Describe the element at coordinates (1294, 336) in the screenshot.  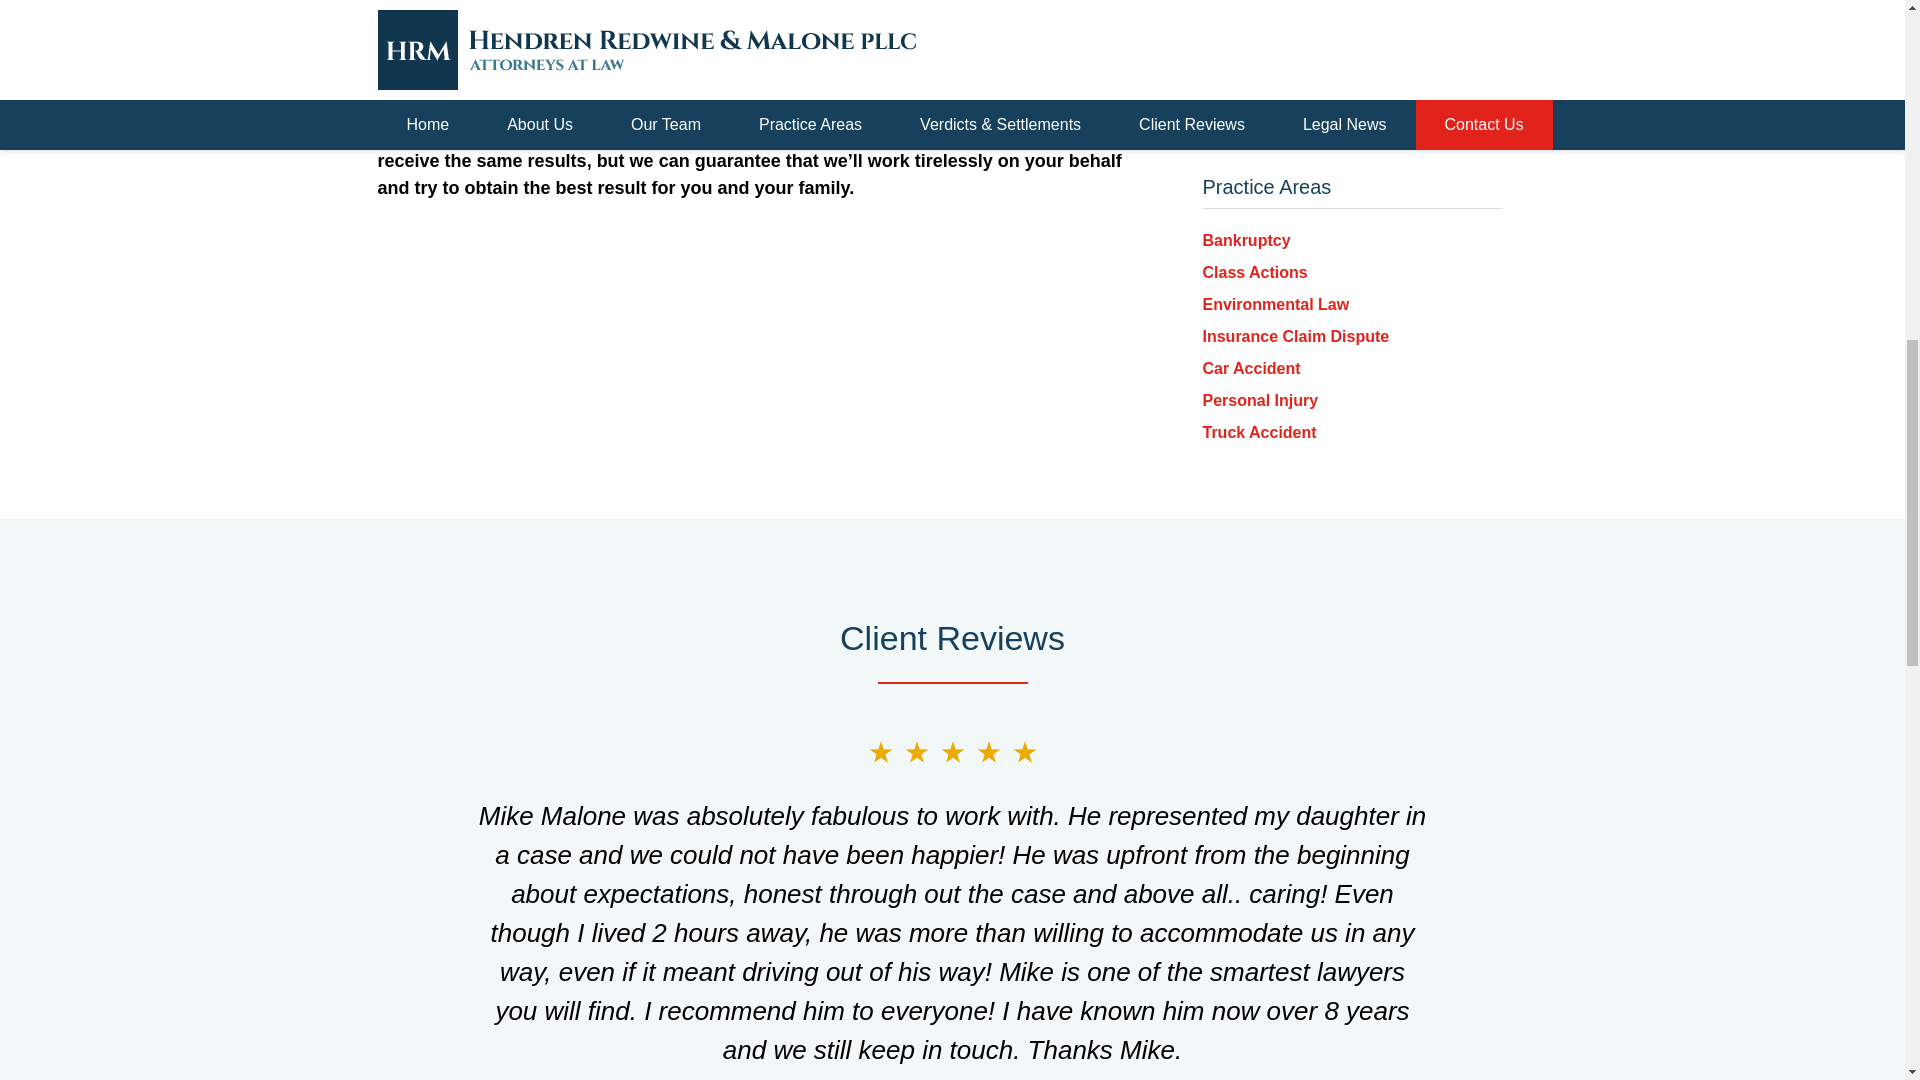
I see `Insurance Claim Dispute` at that location.